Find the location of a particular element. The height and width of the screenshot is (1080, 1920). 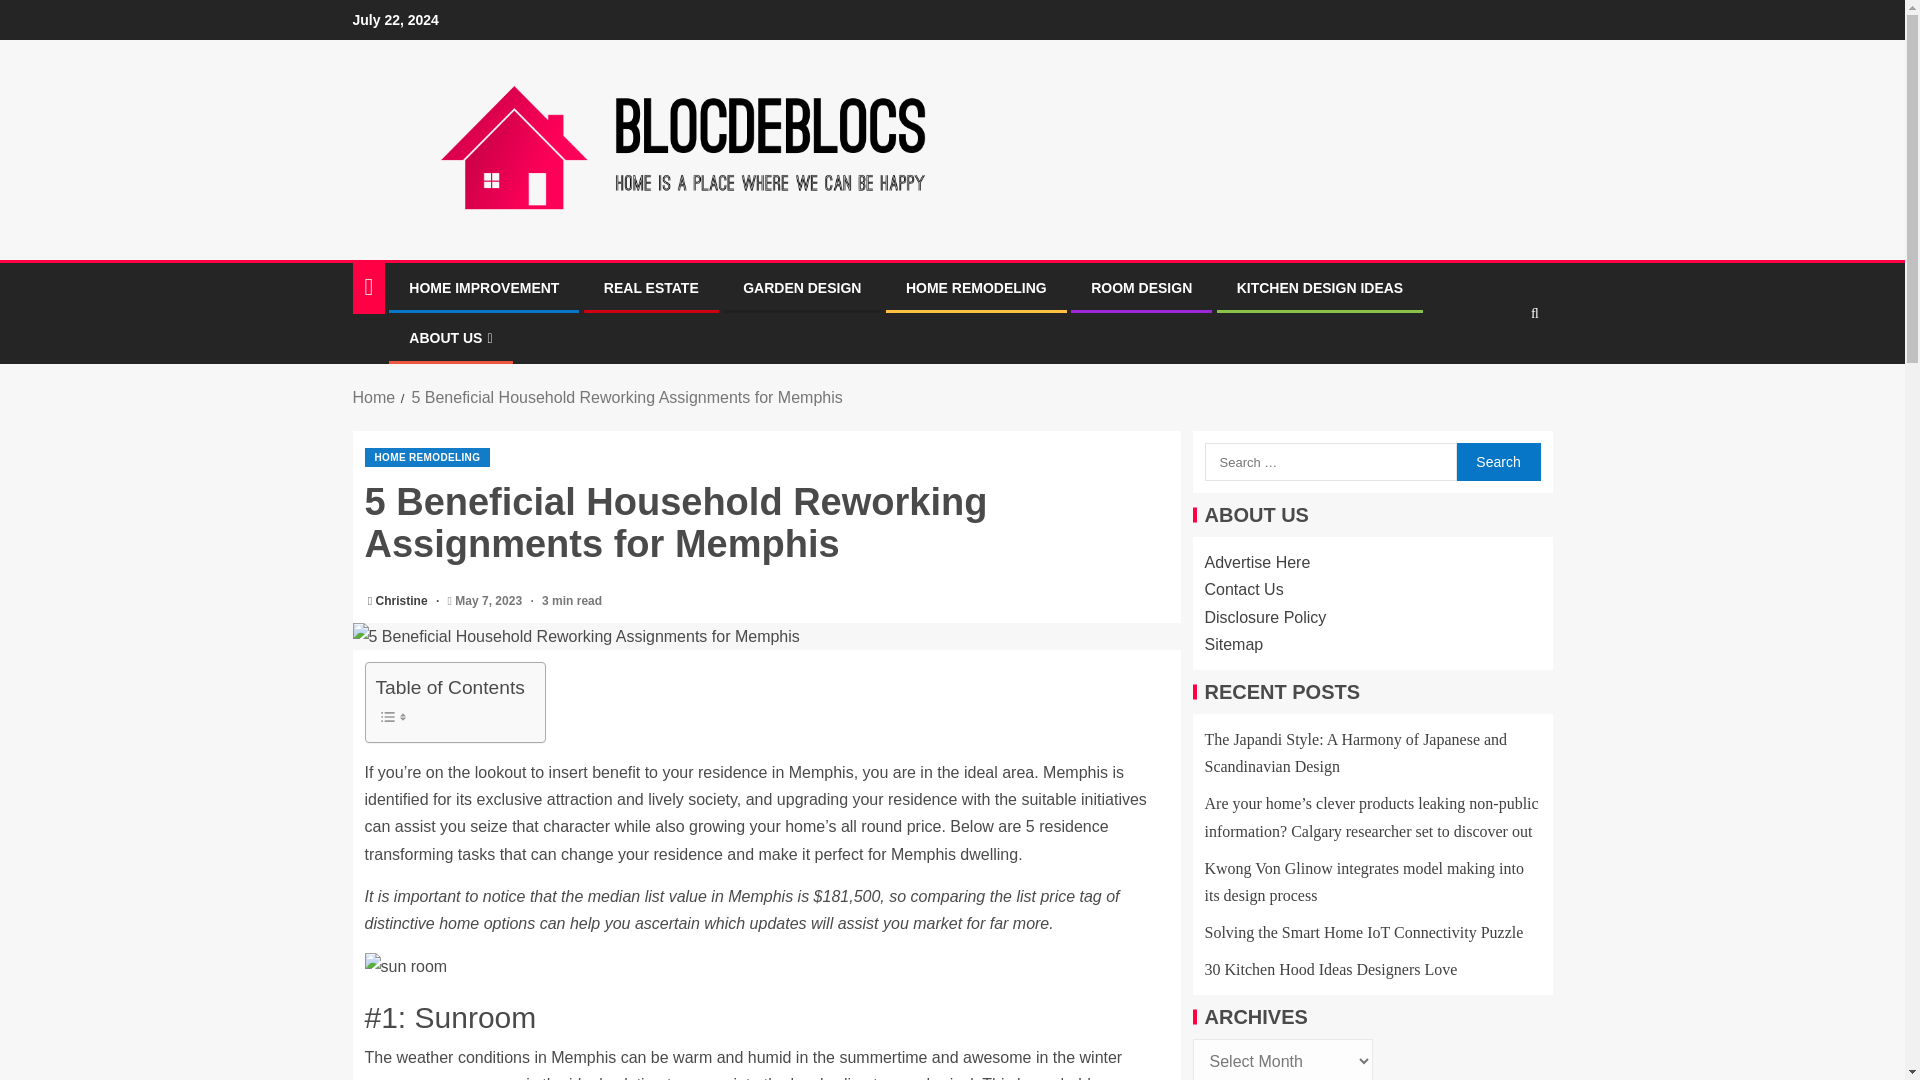

Search is located at coordinates (1534, 312).